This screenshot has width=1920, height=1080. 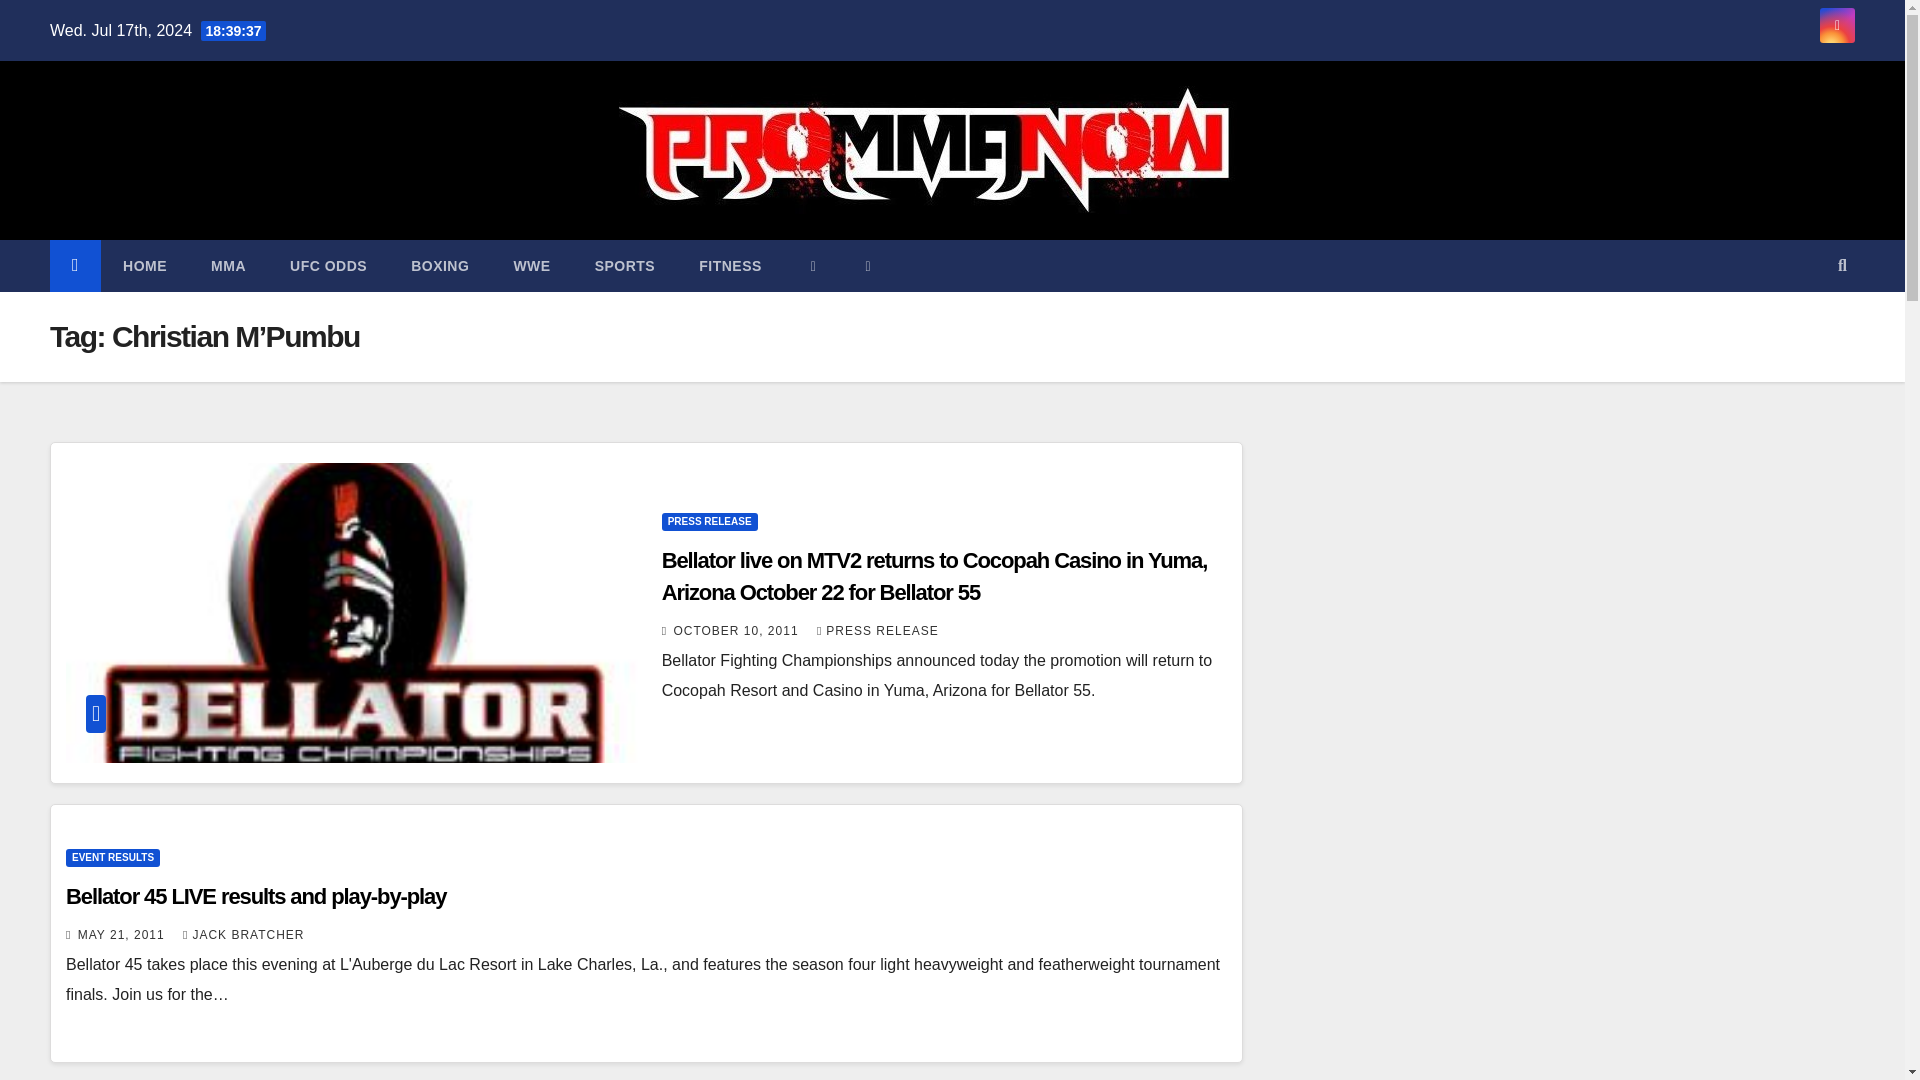 I want to click on Fitness, so click(x=730, y=265).